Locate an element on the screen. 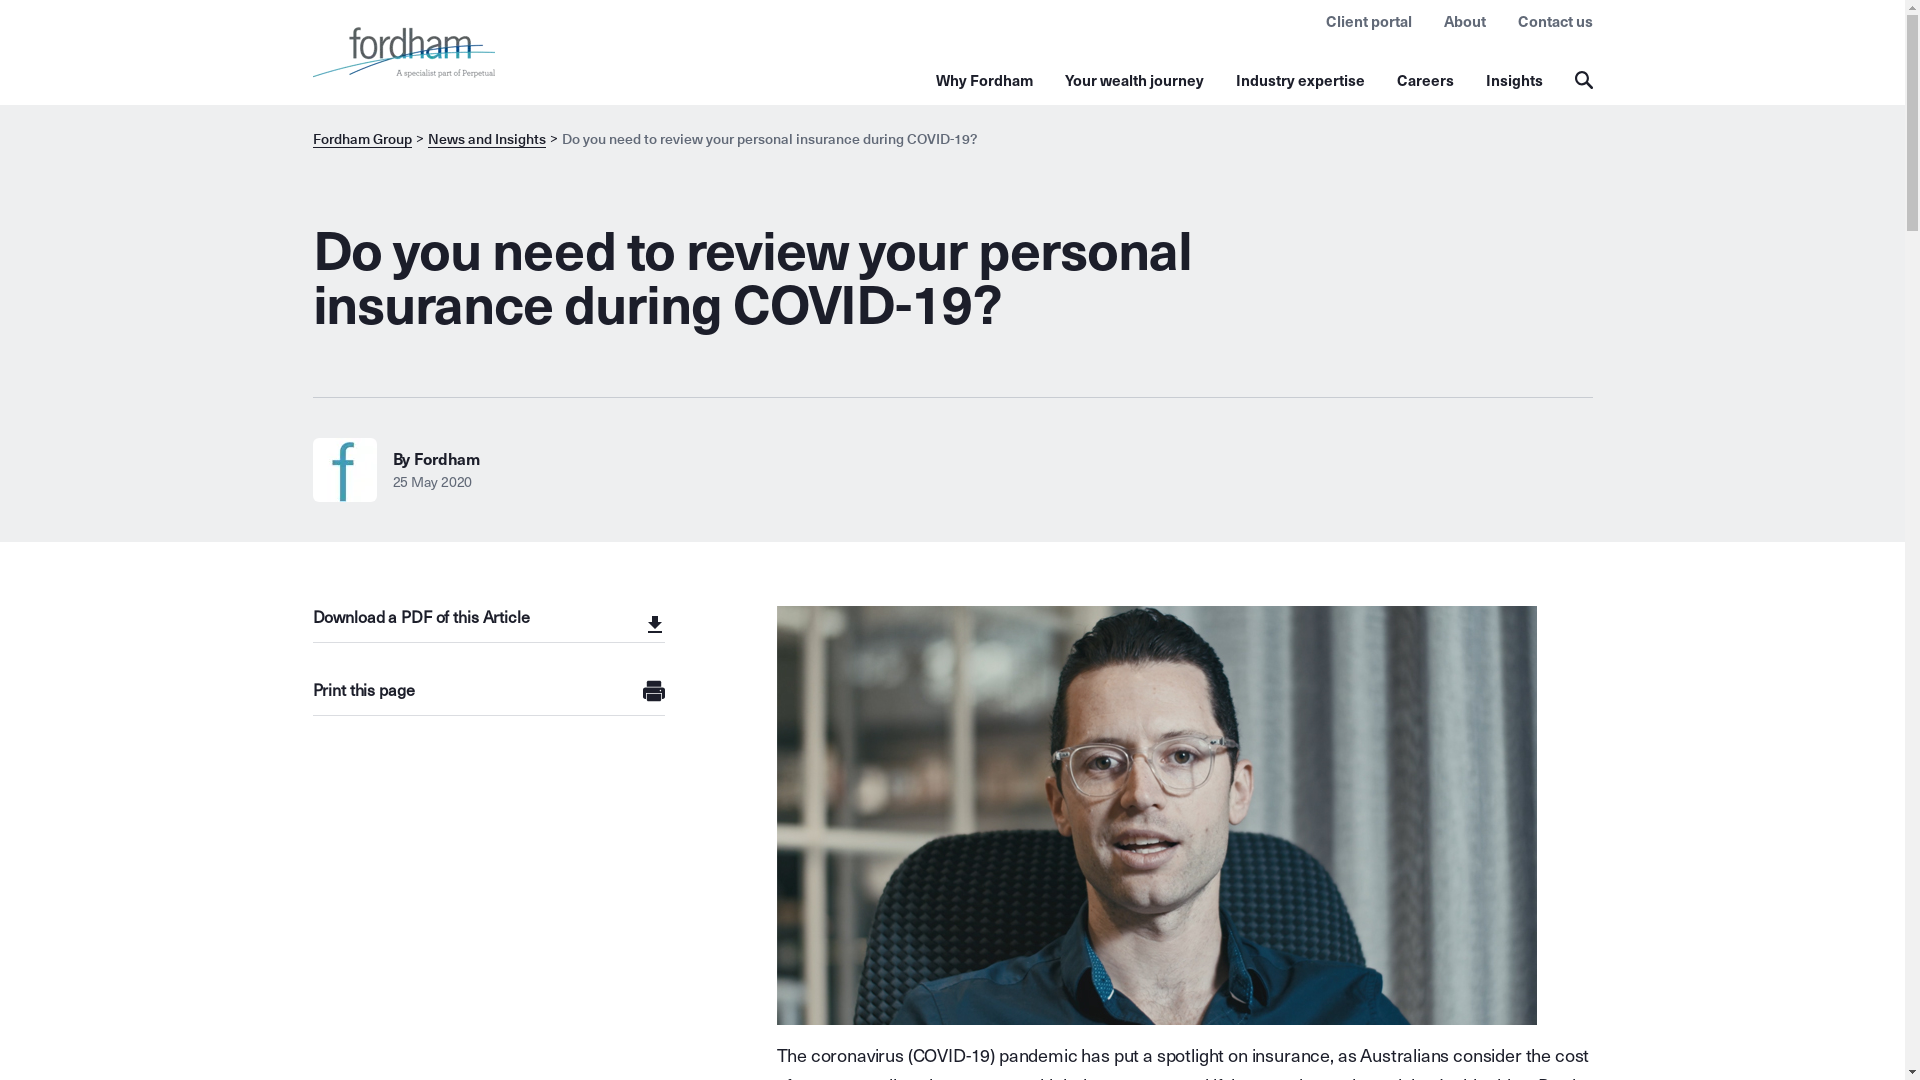 This screenshot has height=1080, width=1920. Industry expertise is located at coordinates (1300, 81).